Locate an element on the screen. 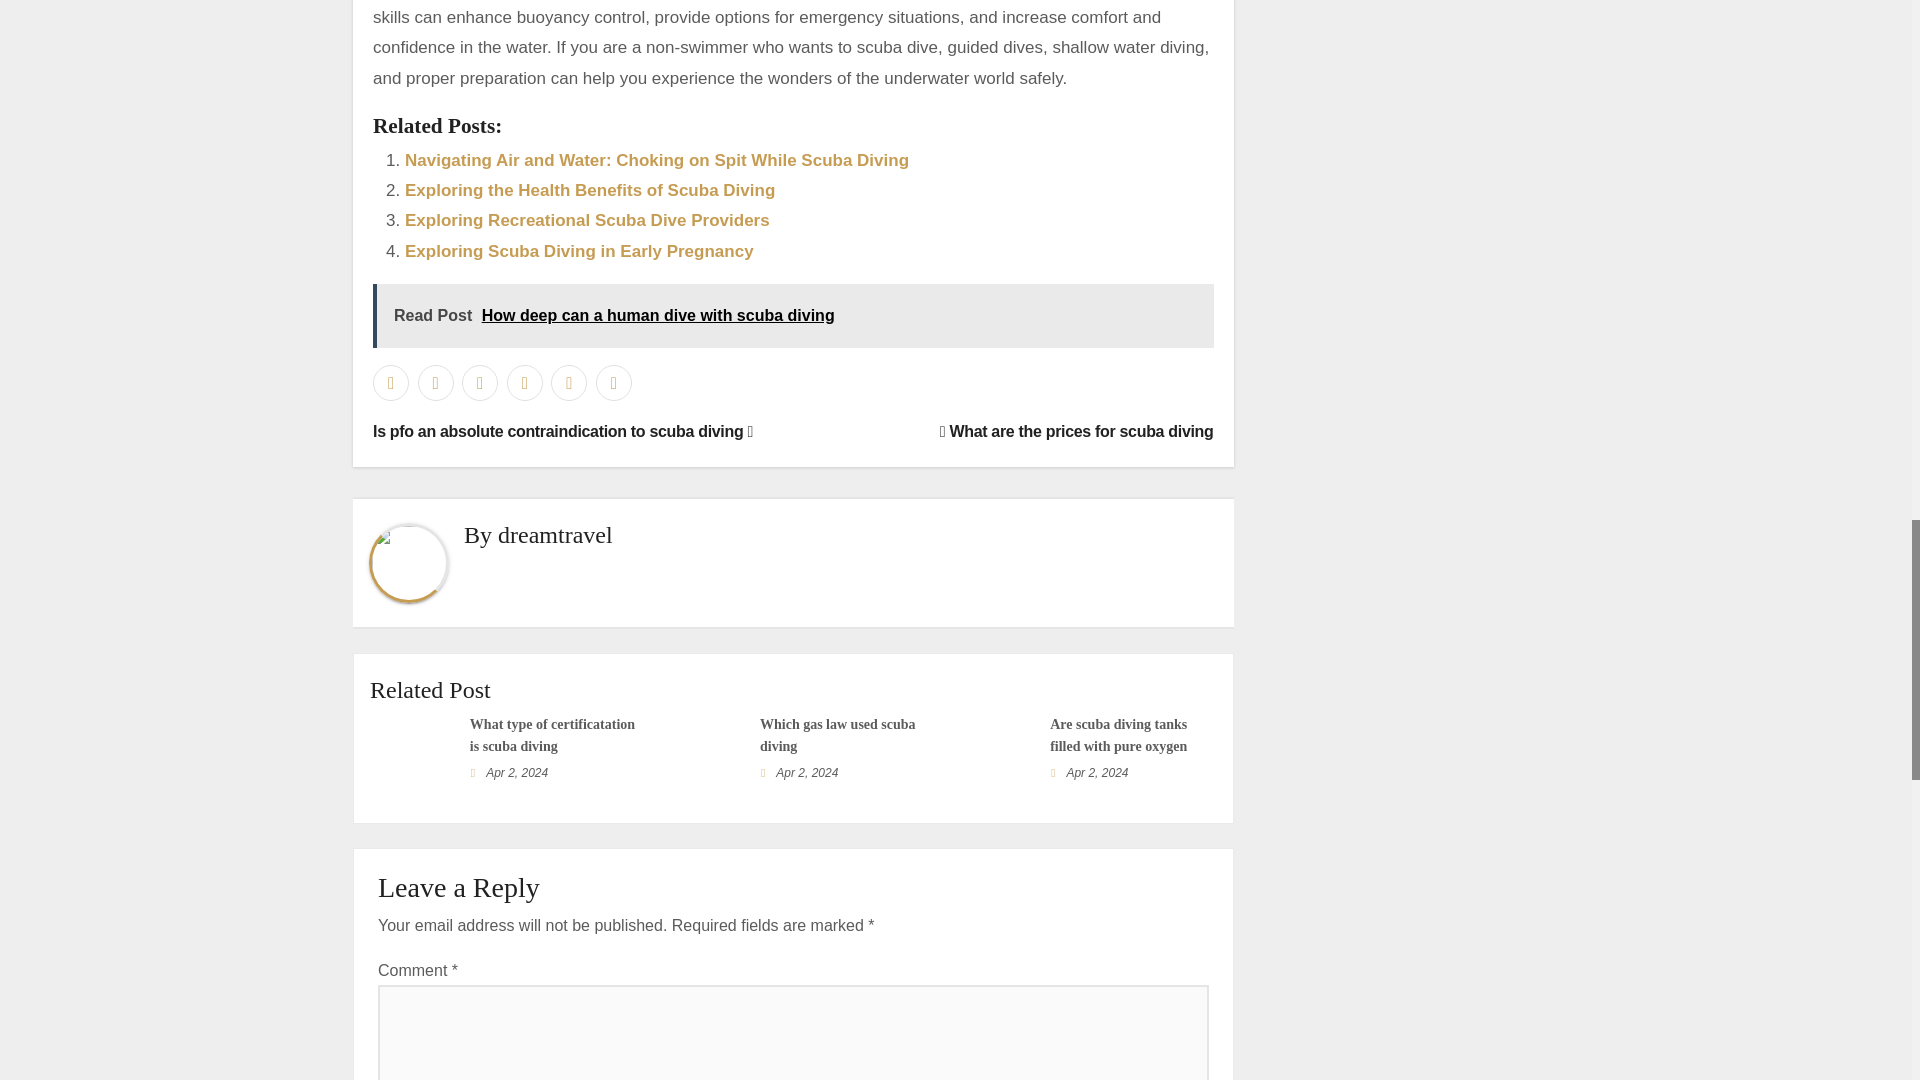 This screenshot has height=1080, width=1920. Exploring Scuba Diving in Early Pregnancy is located at coordinates (580, 251).